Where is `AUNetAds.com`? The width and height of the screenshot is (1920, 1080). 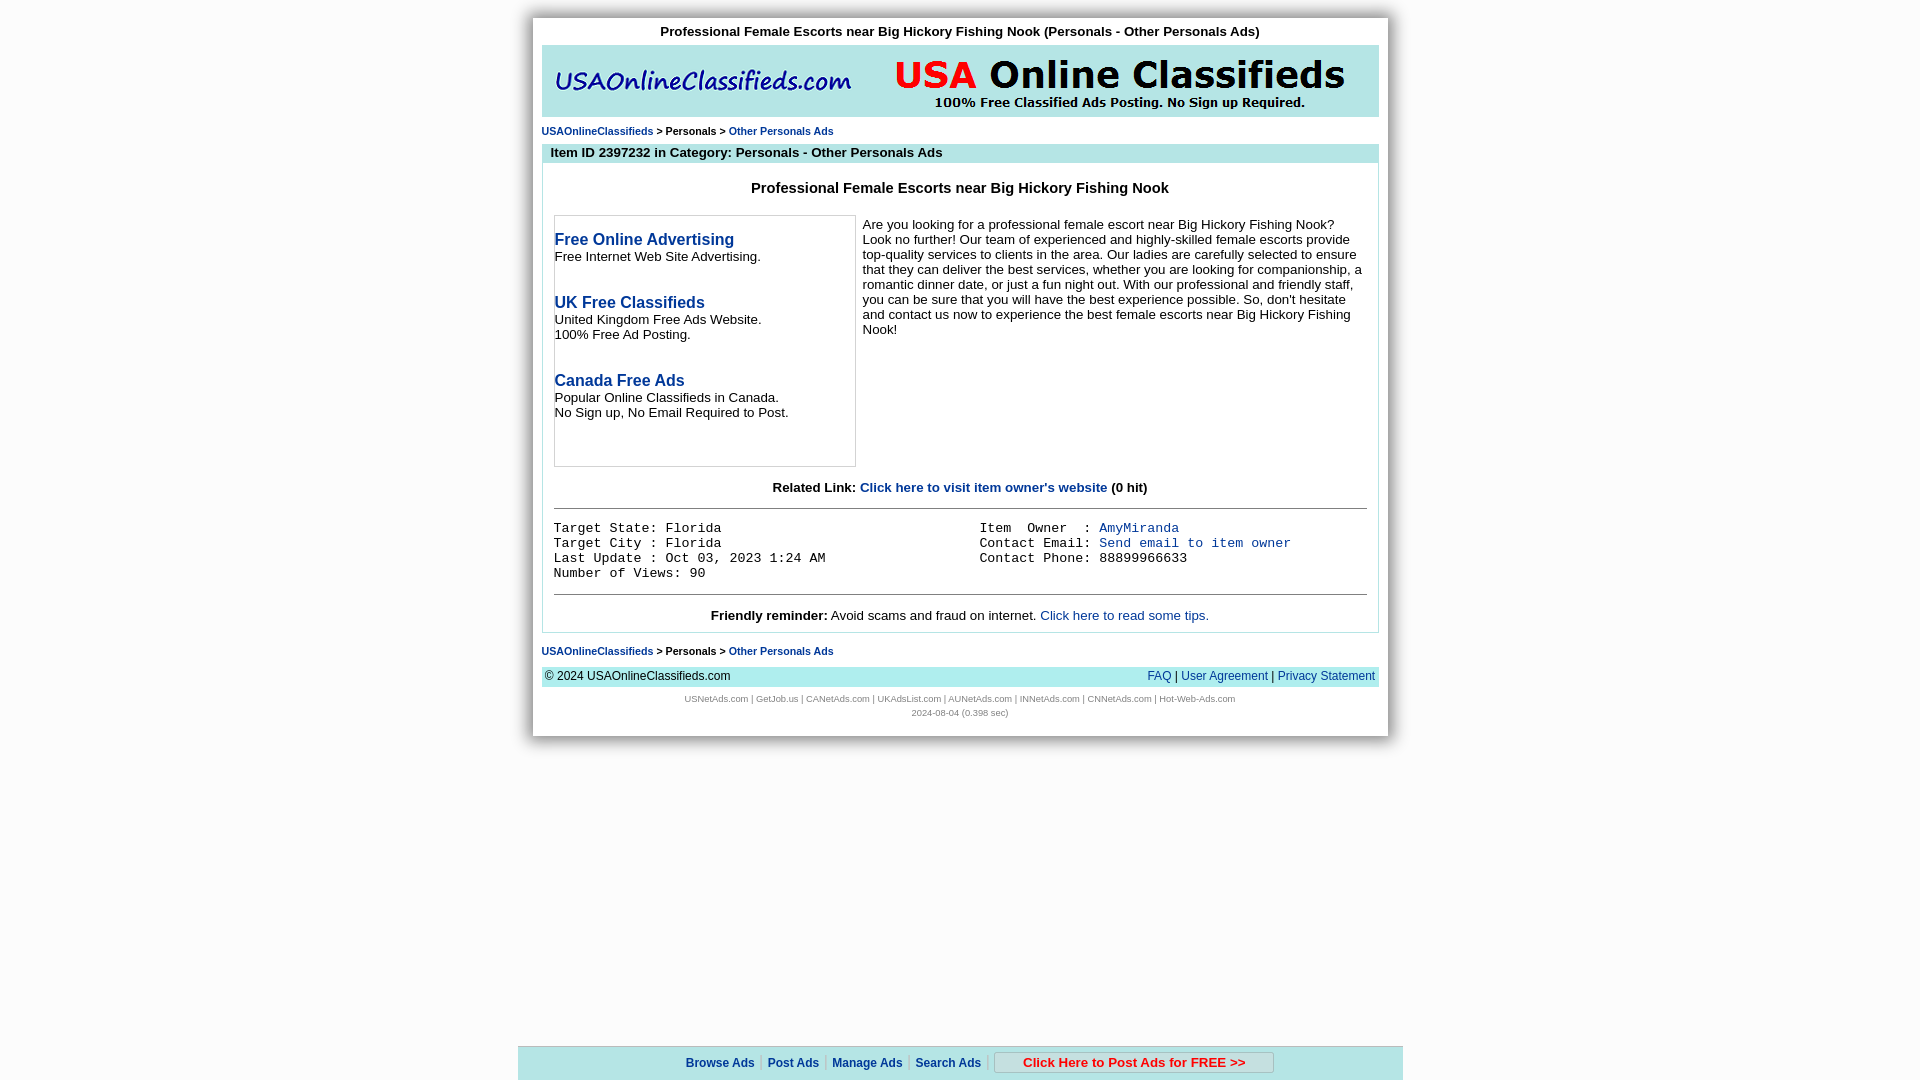 AUNetAds.com is located at coordinates (980, 699).